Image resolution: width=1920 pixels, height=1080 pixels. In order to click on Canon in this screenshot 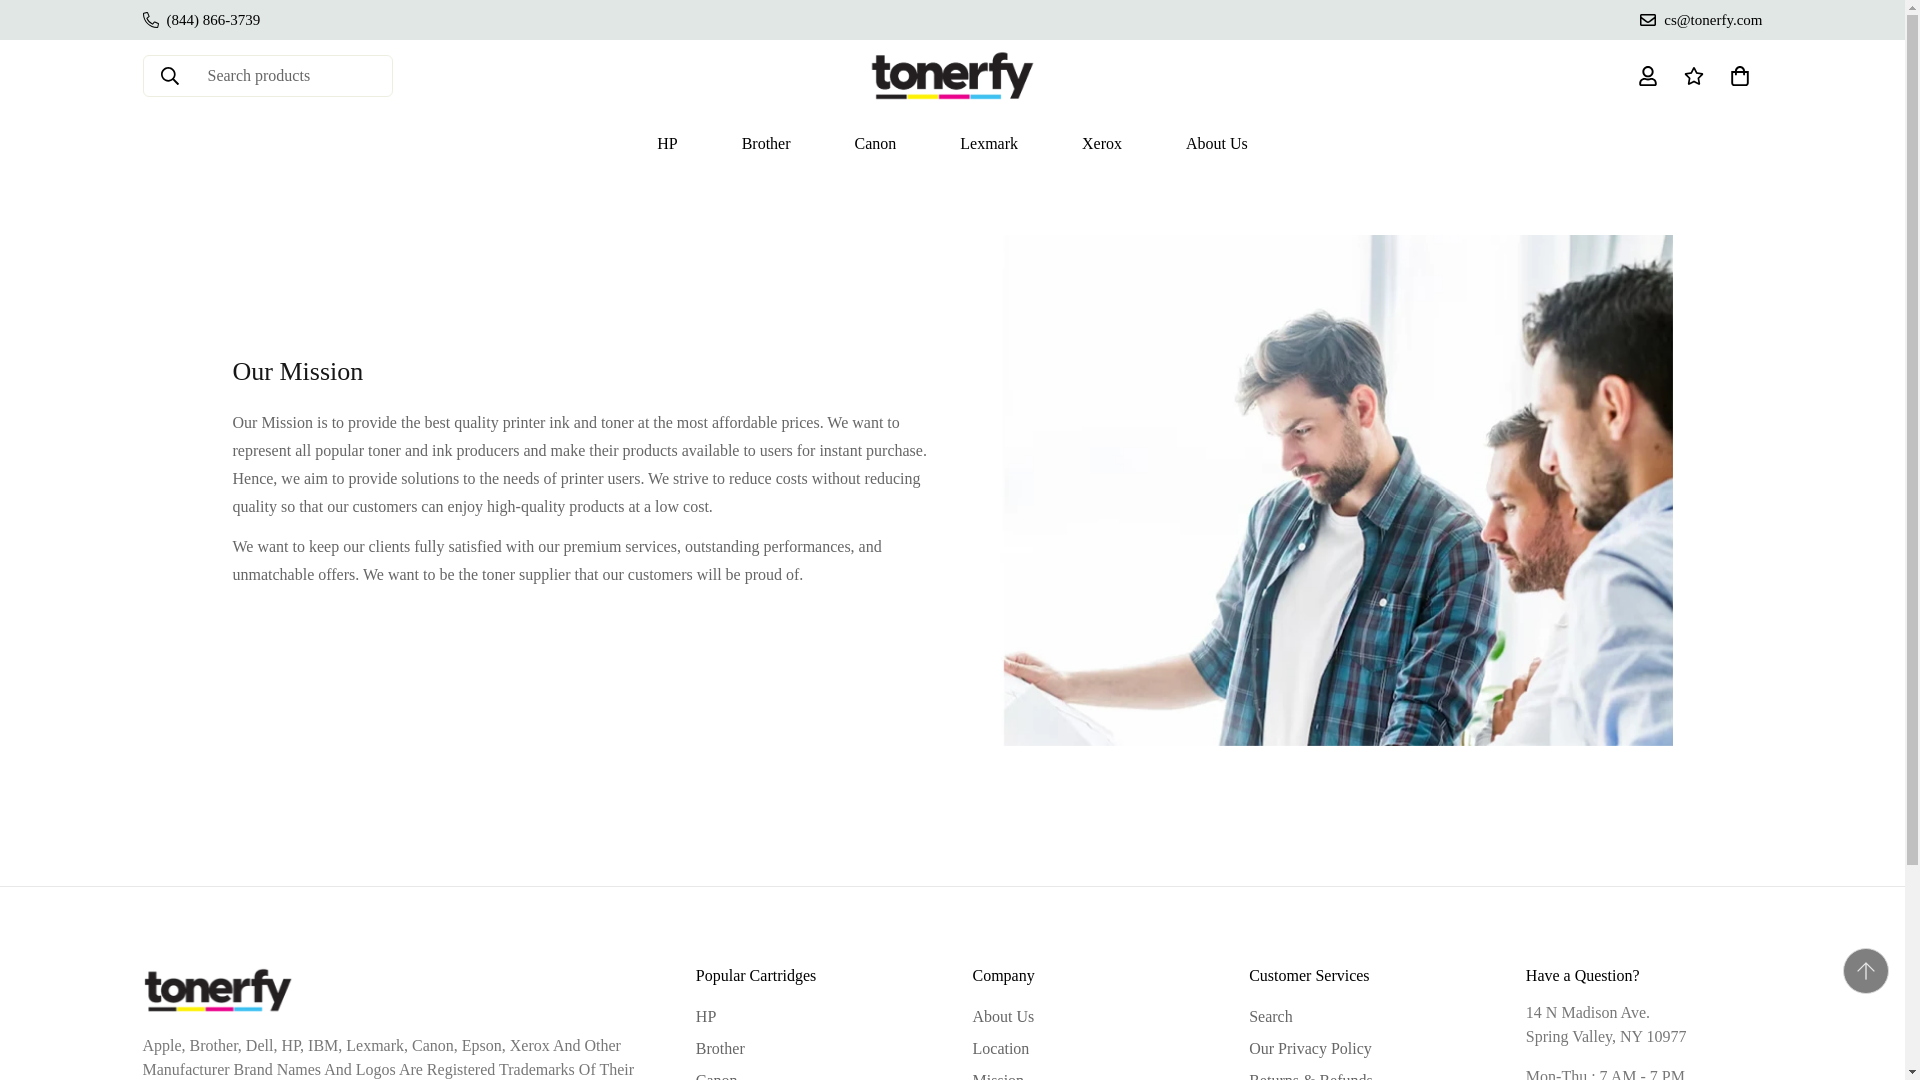, I will do `click(716, 1074)`.